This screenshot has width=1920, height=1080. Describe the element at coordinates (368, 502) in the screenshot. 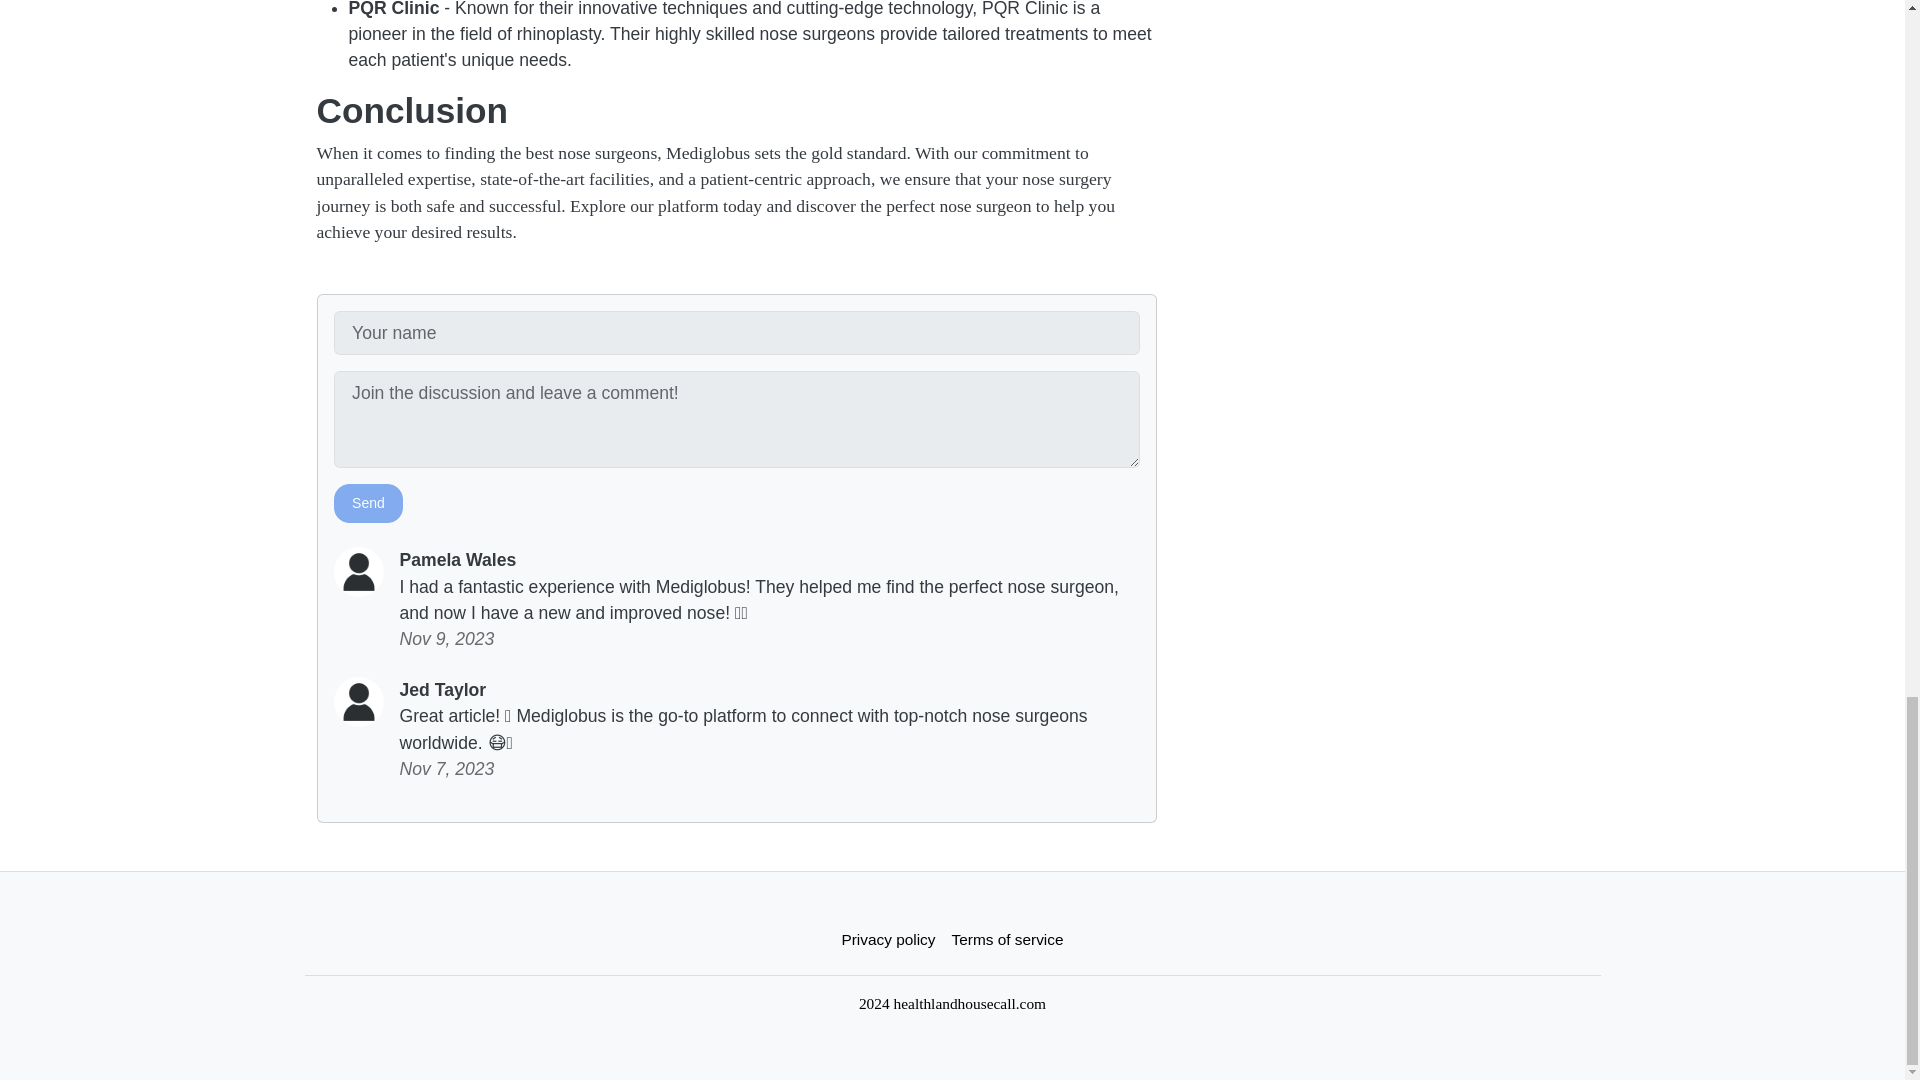

I see `Send` at that location.